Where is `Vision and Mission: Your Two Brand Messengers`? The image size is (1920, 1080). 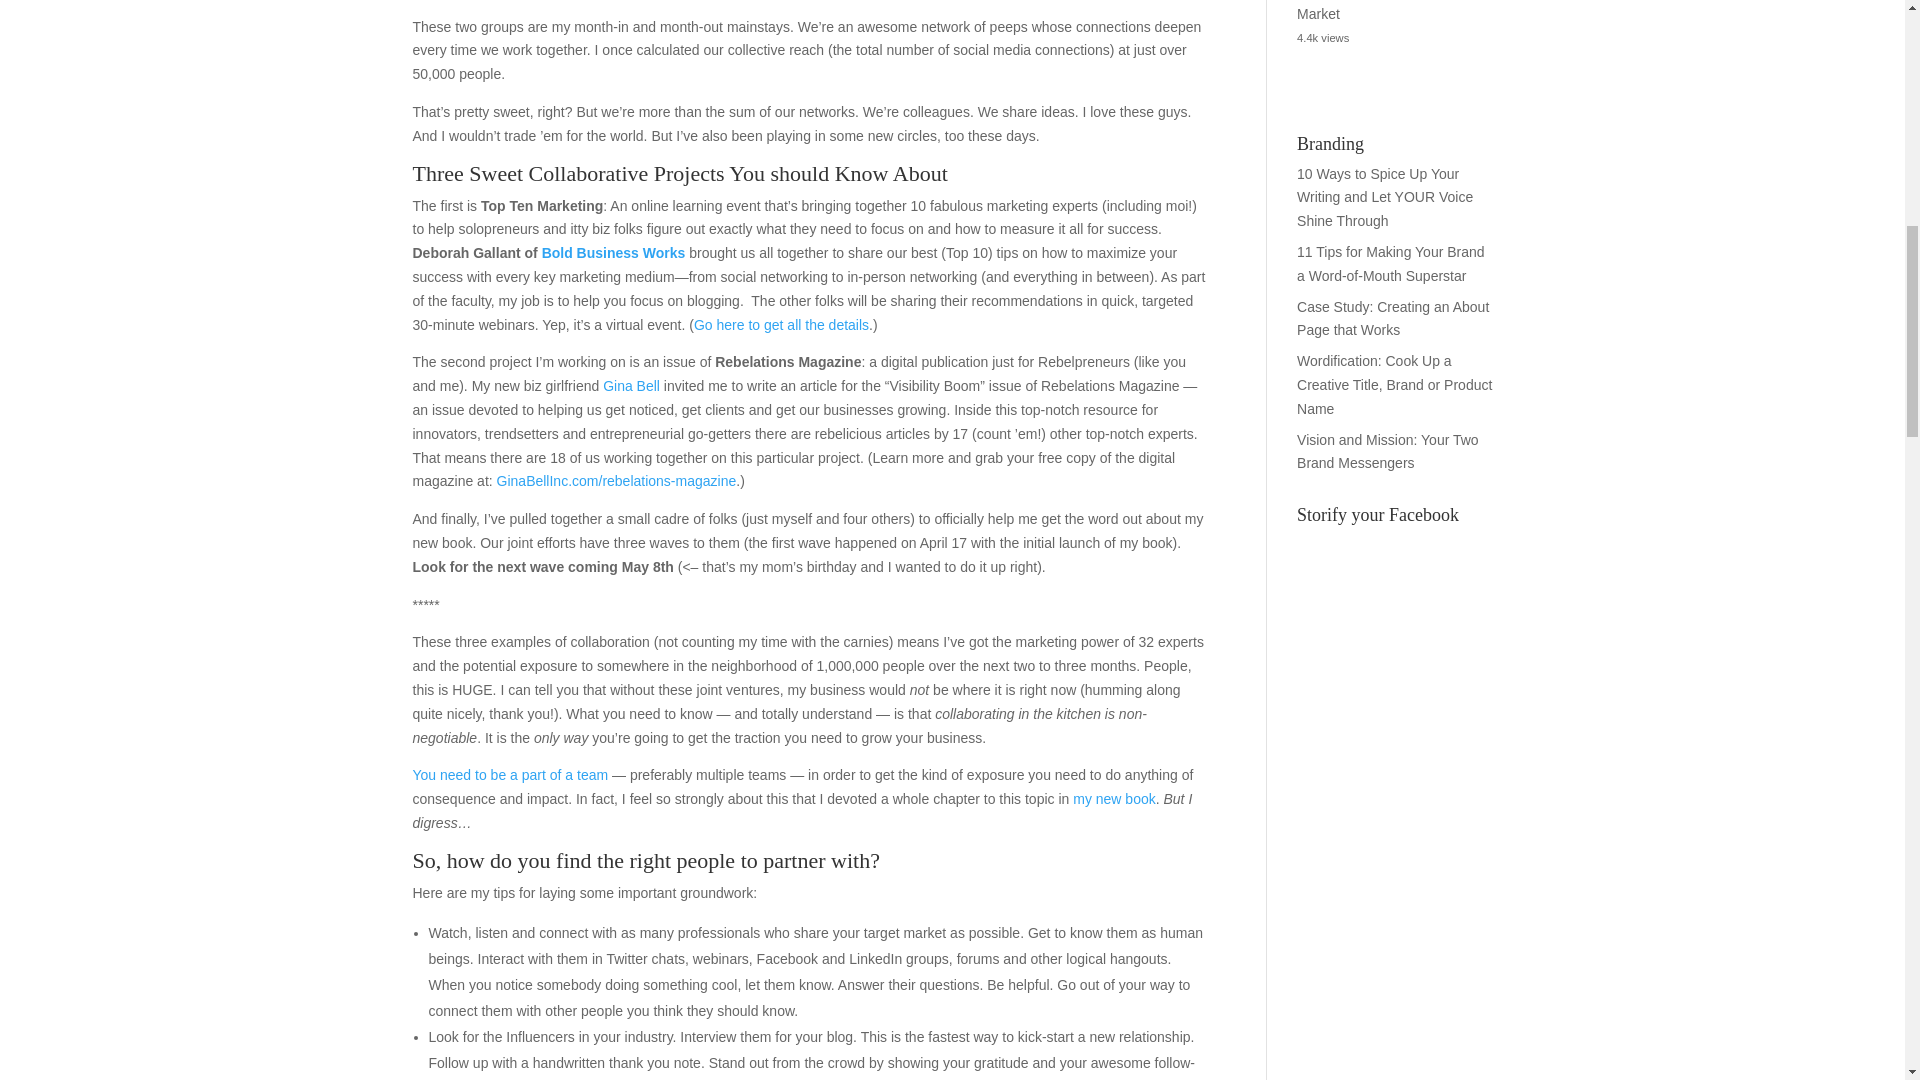
Vision and Mission: Your Two Brand Messengers is located at coordinates (1388, 452).